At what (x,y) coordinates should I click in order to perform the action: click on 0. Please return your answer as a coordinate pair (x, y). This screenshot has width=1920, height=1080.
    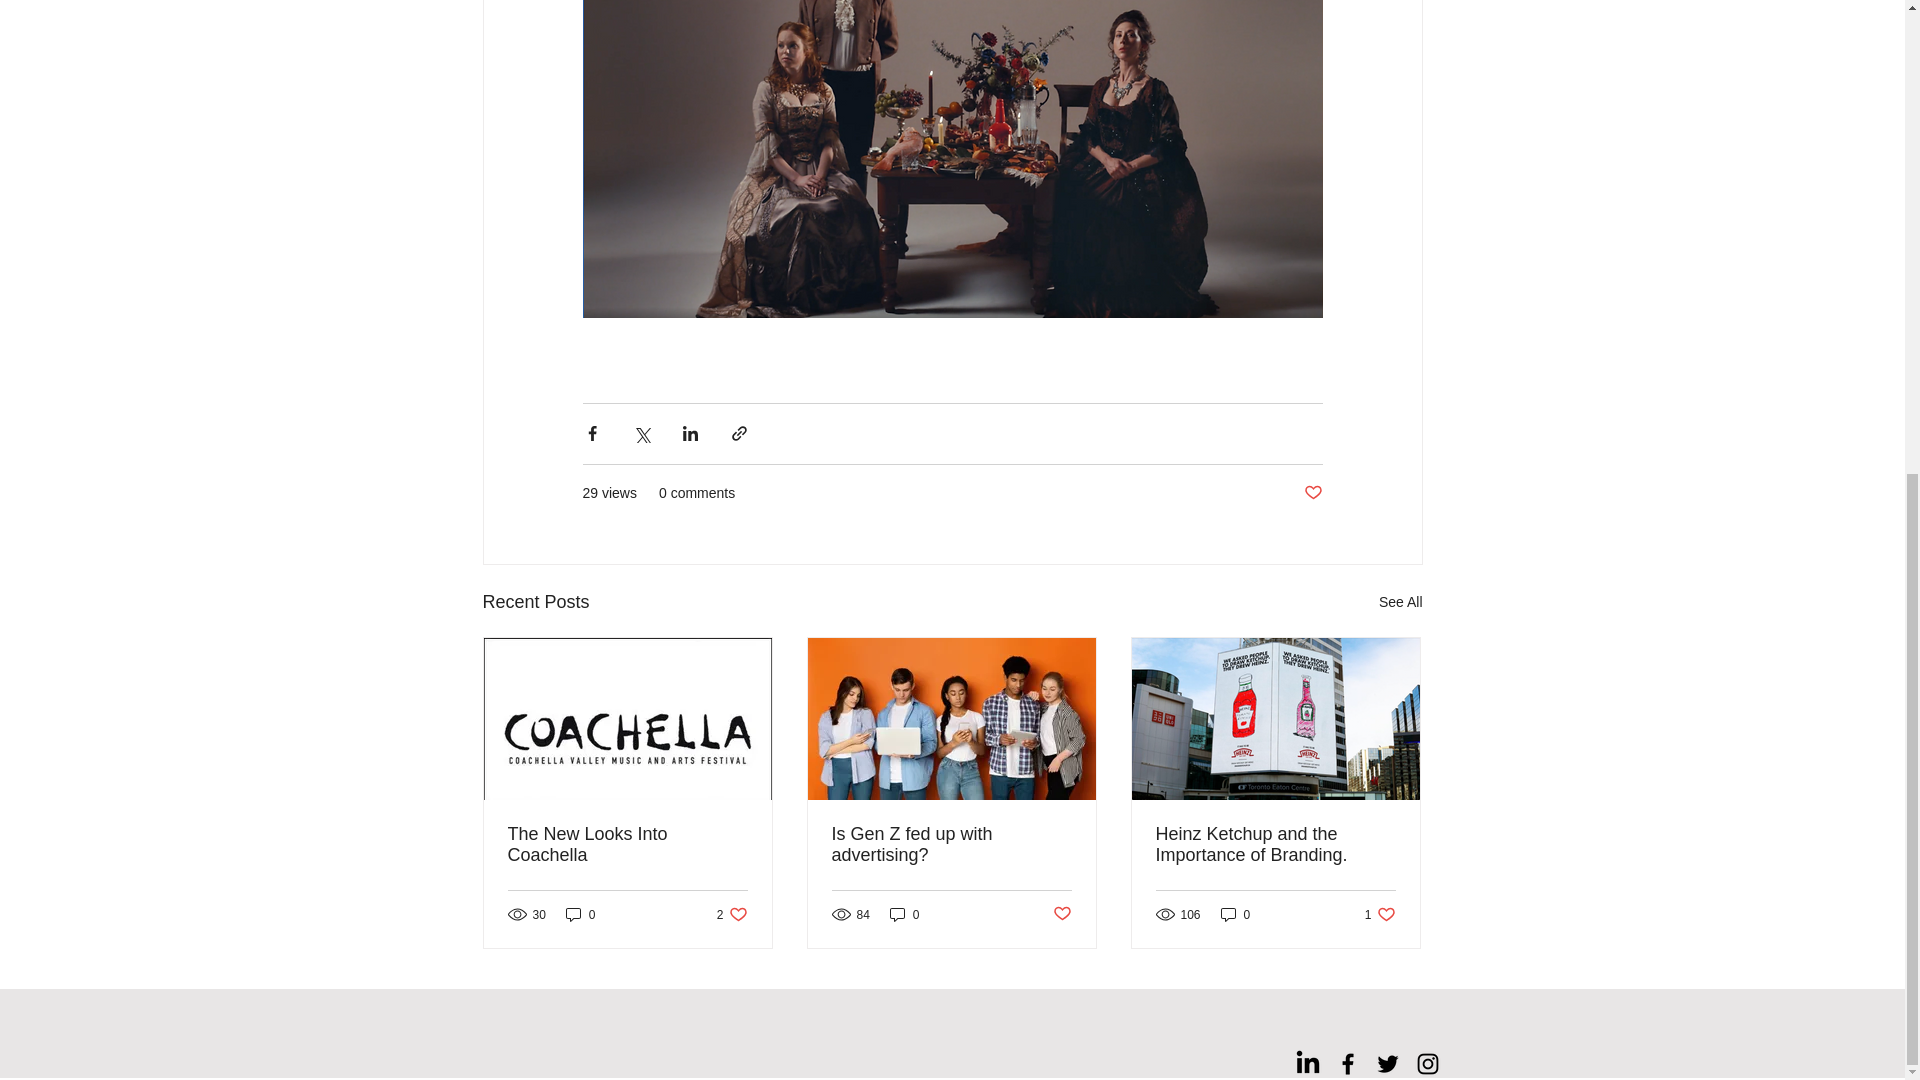
    Looking at the image, I should click on (1236, 914).